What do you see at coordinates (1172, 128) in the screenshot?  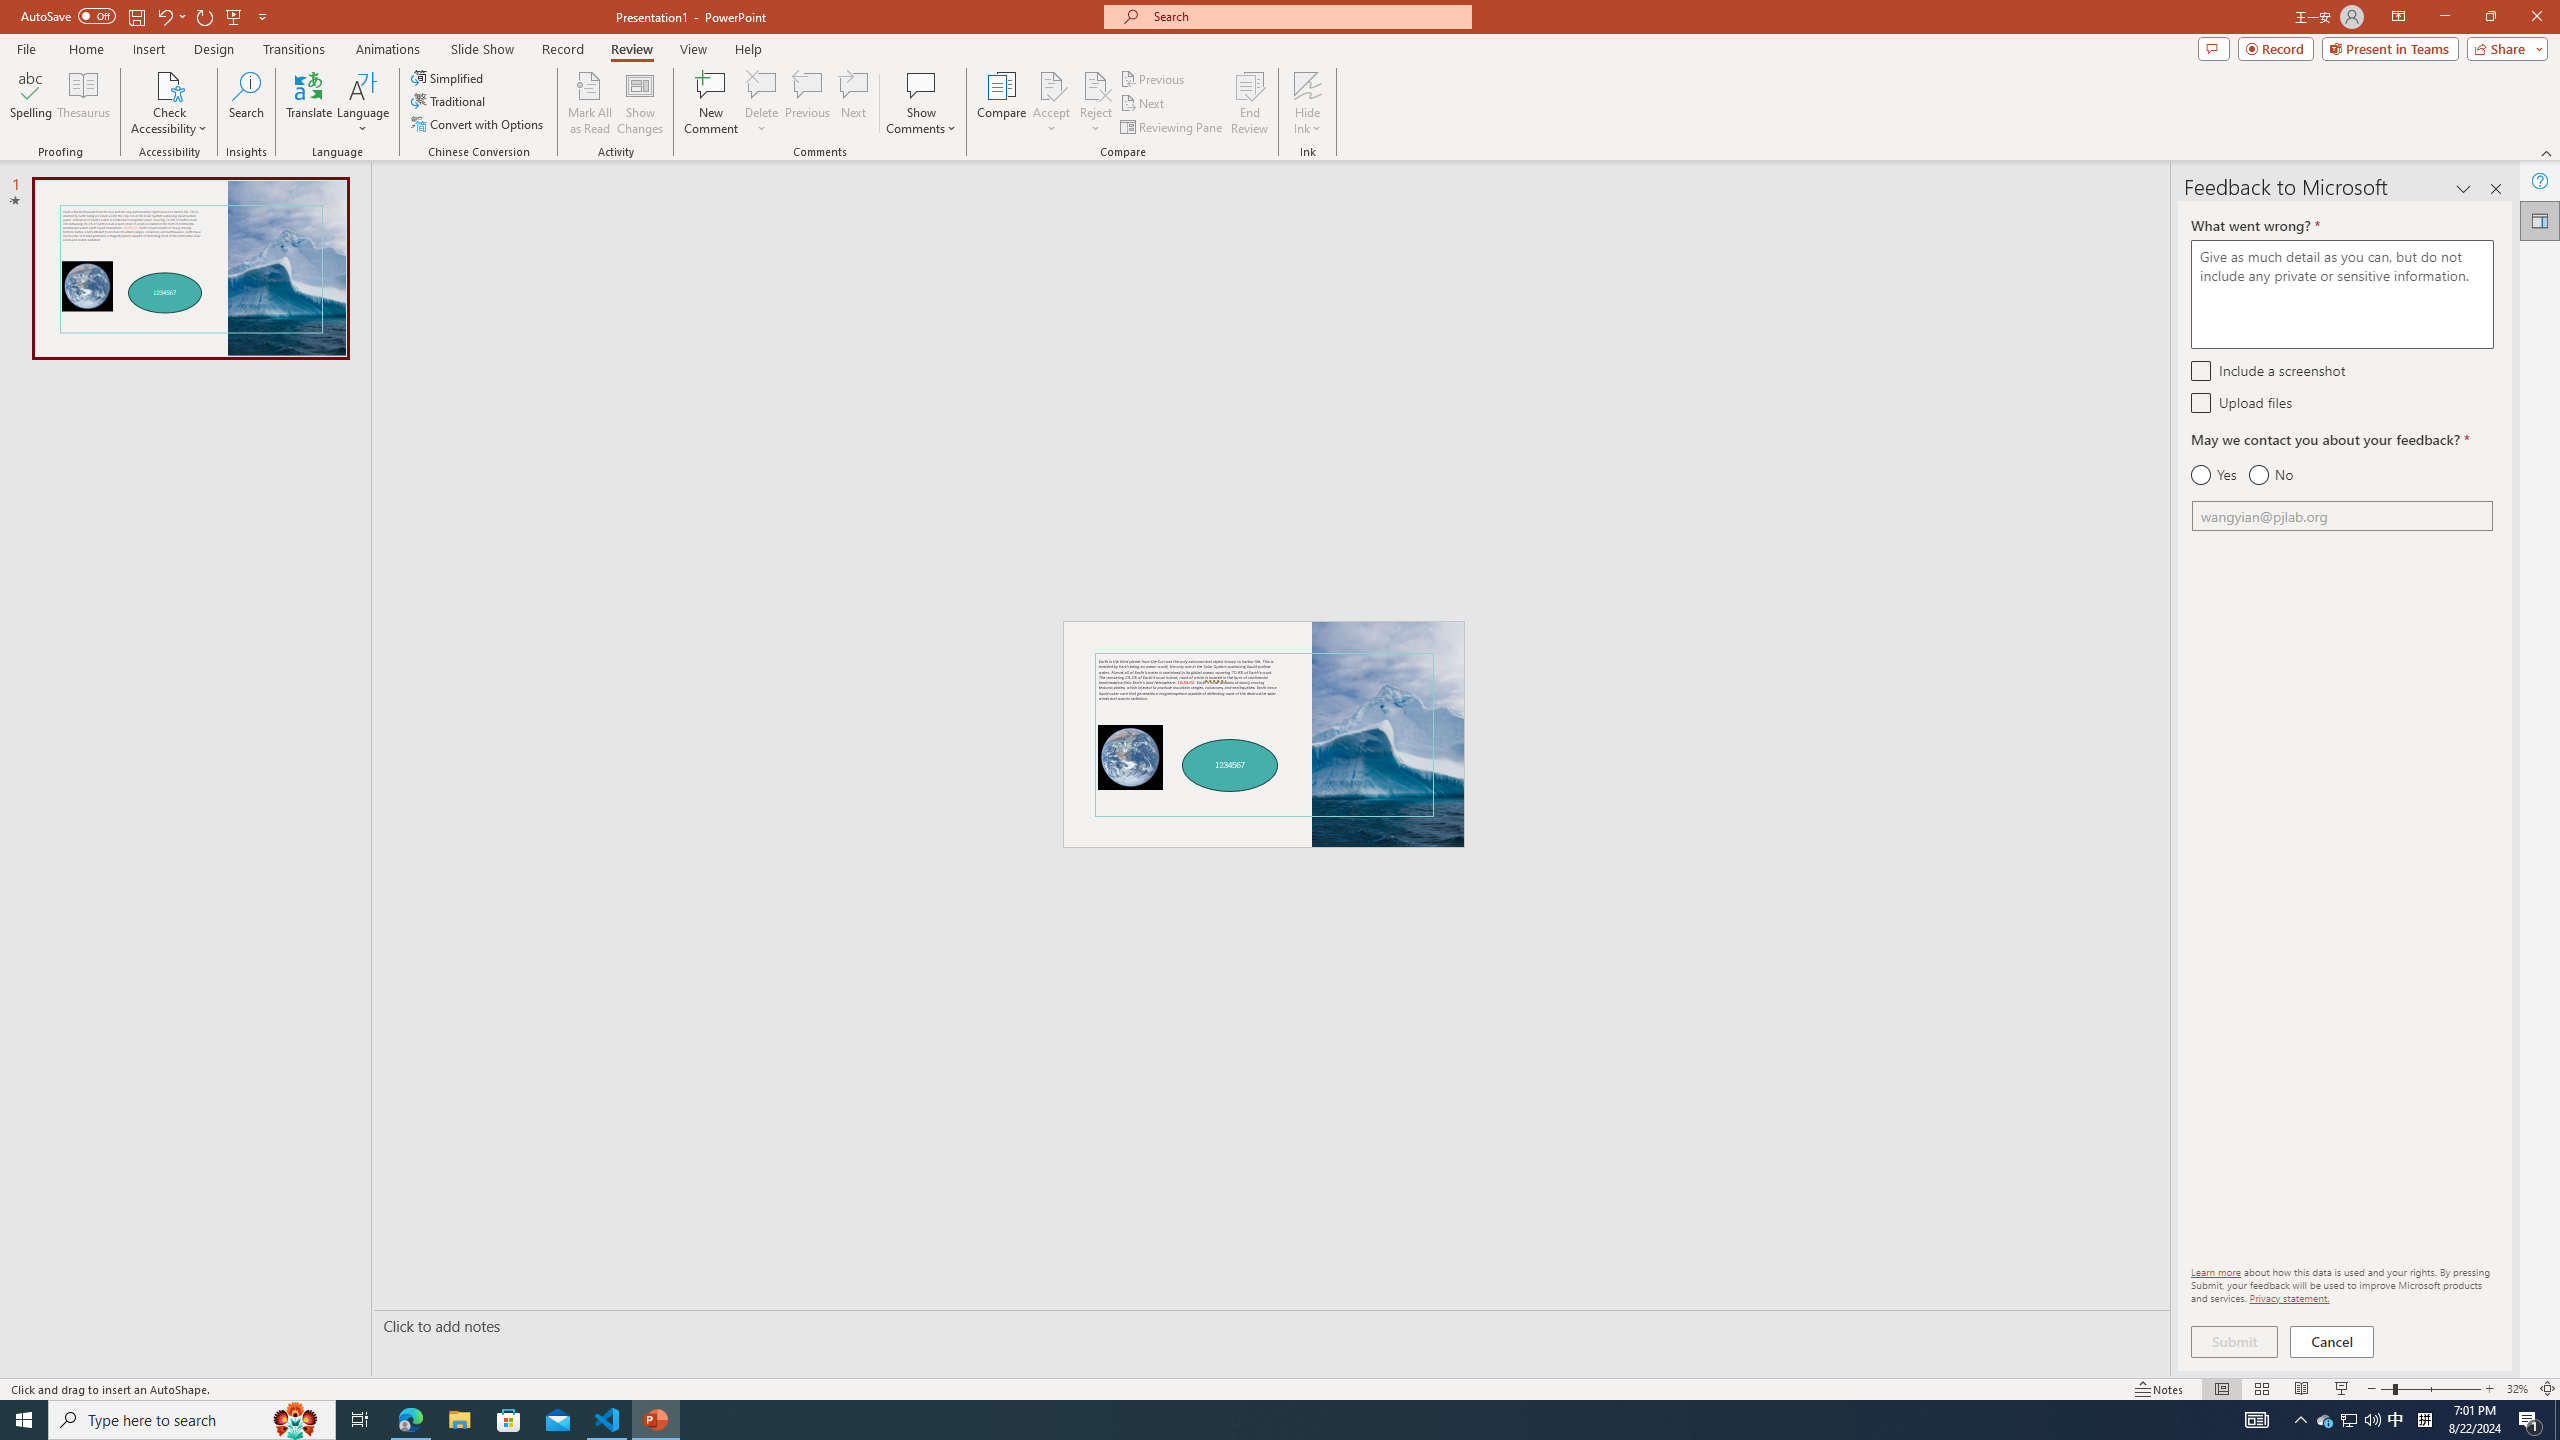 I see `Reviewing Pane` at bounding box center [1172, 128].